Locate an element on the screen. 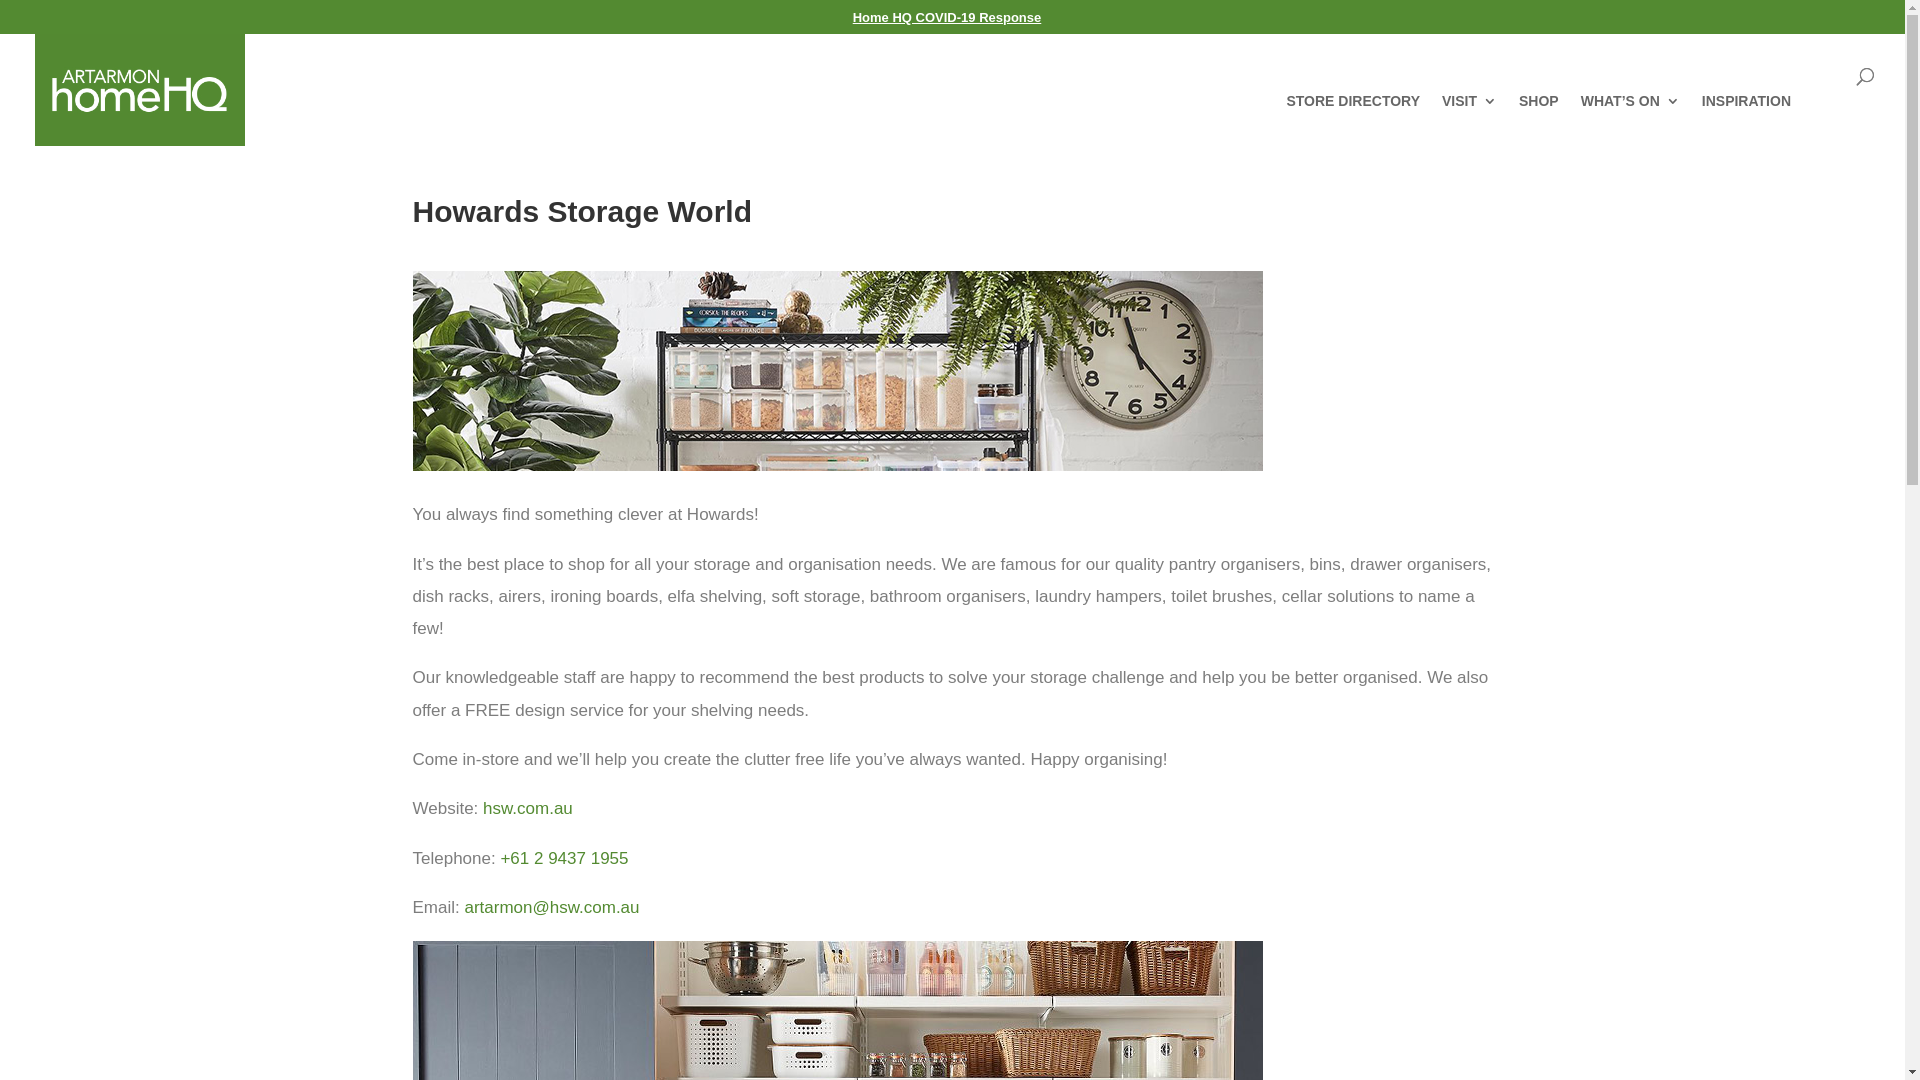  +61 2 9437 1955 is located at coordinates (564, 858).